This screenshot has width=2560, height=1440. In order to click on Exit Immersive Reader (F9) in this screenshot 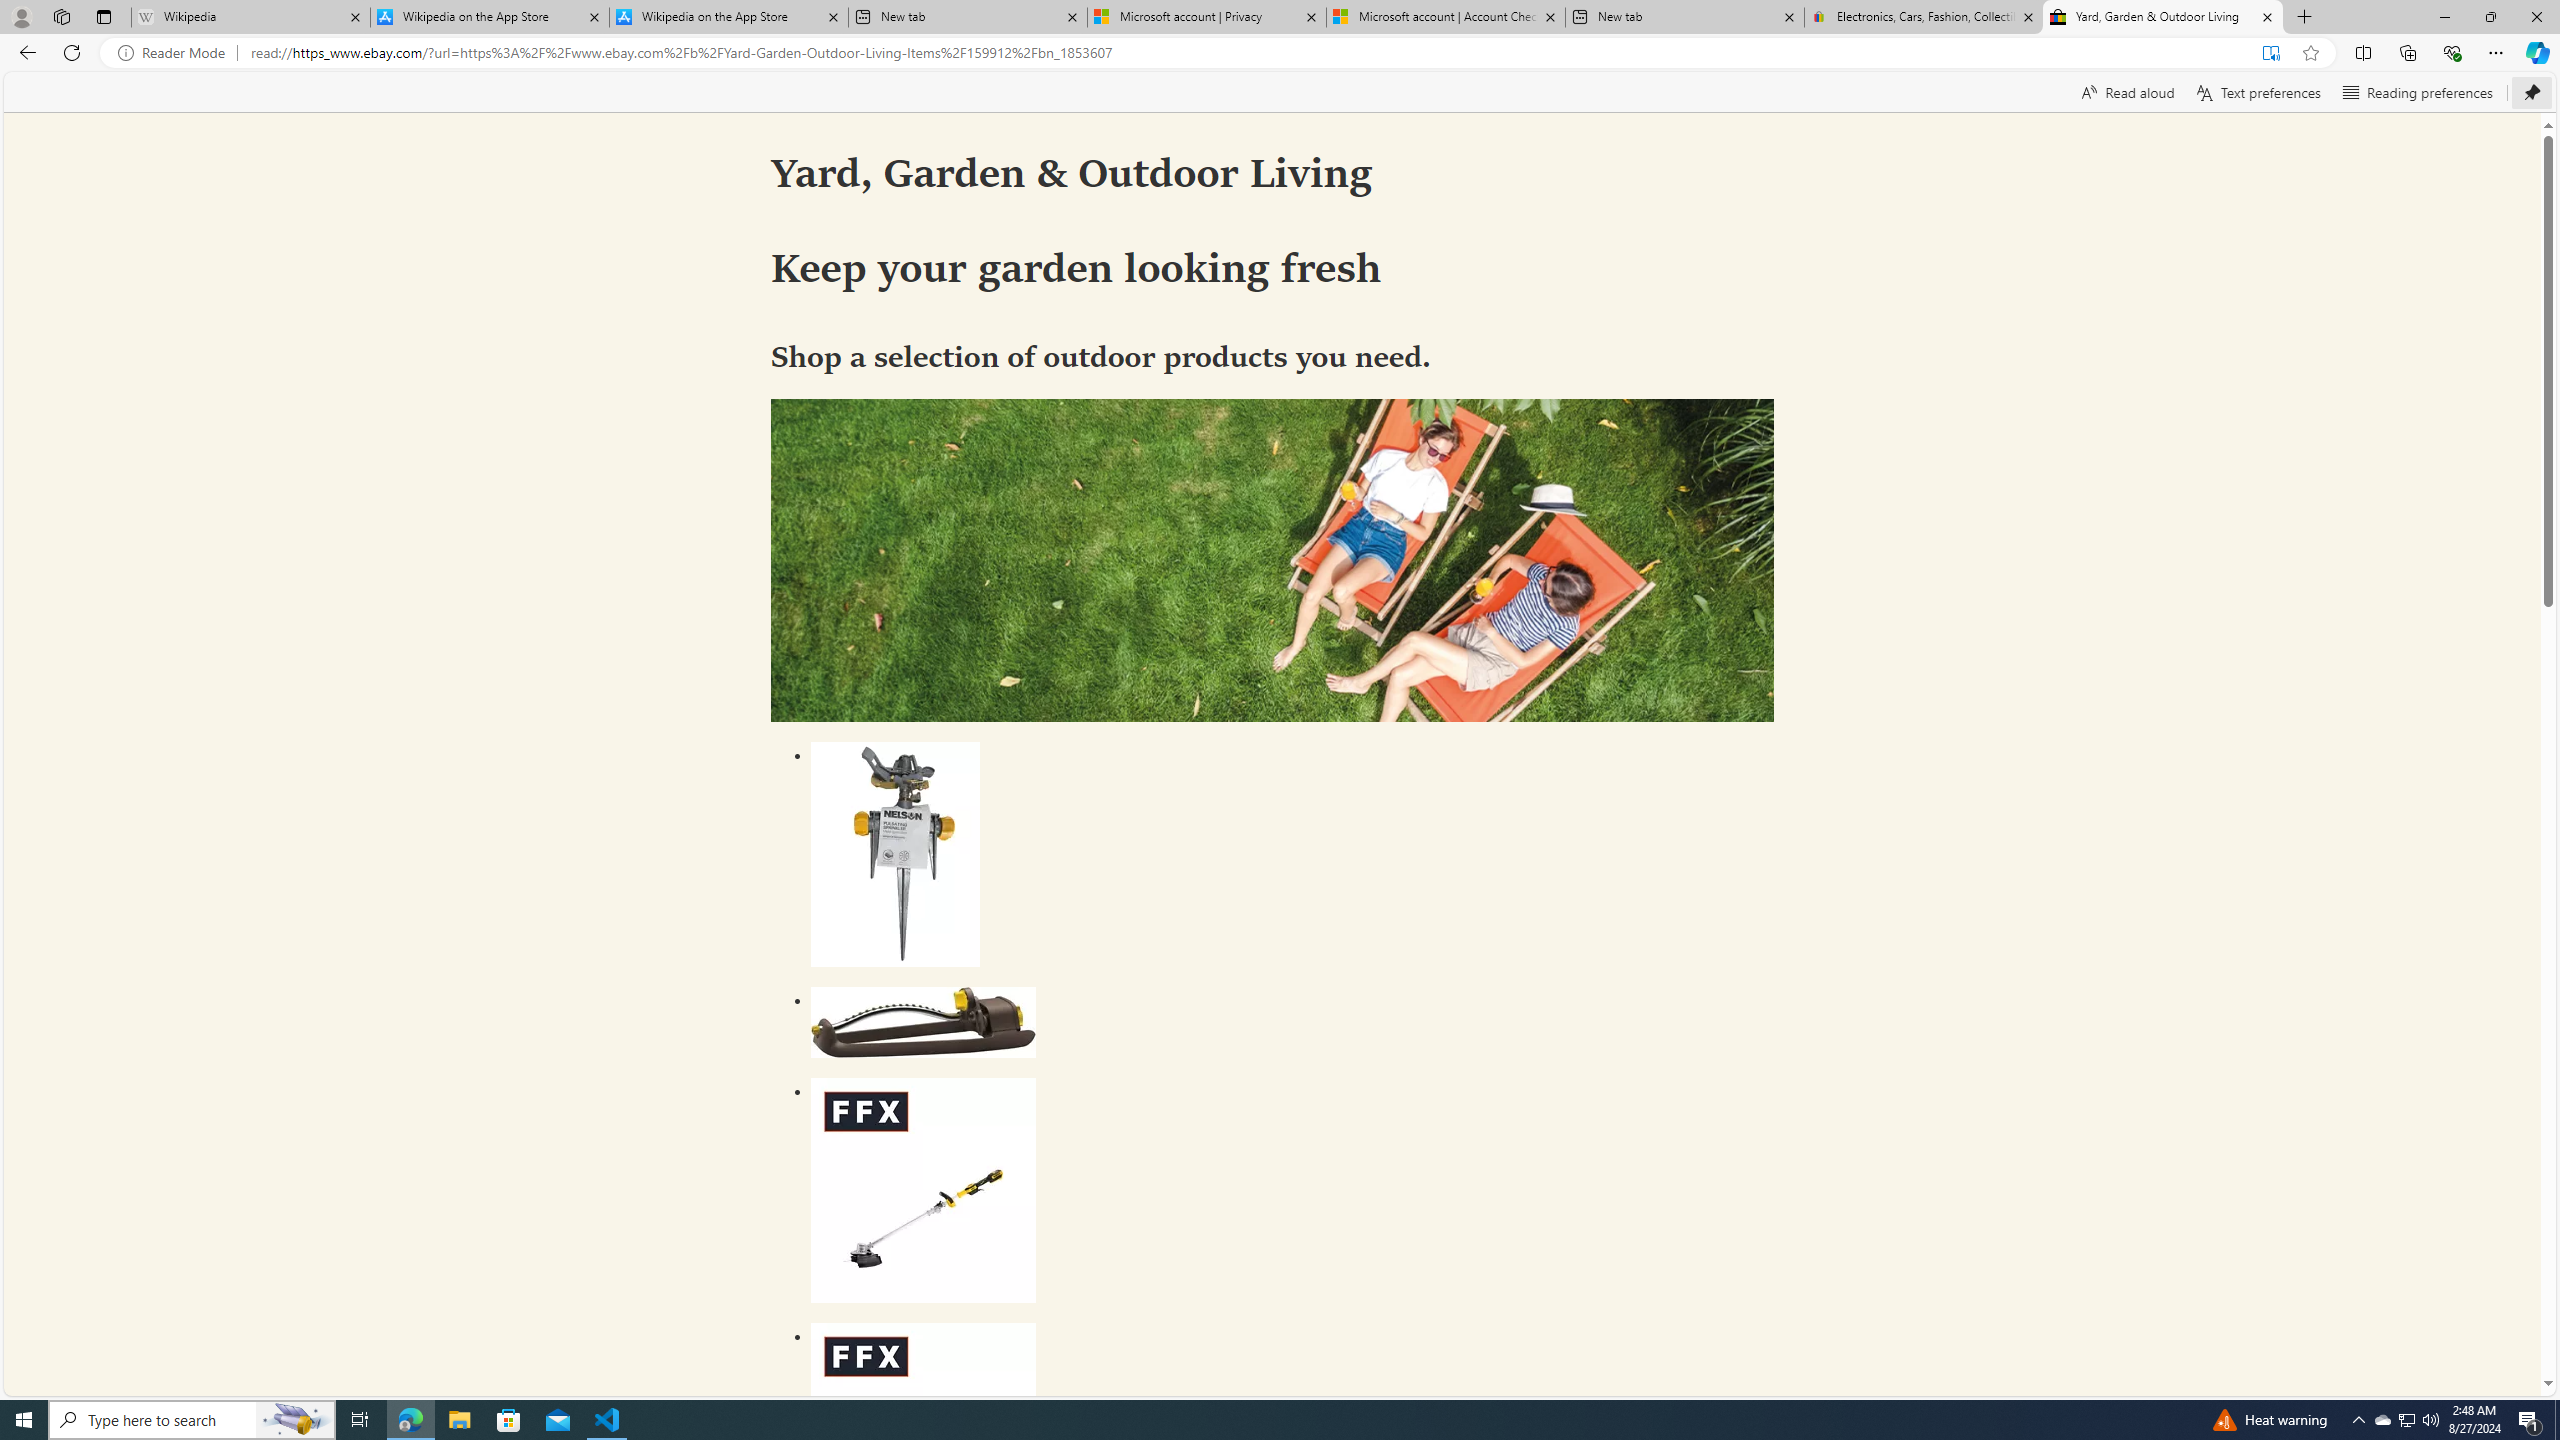, I will do `click(2270, 53)`.